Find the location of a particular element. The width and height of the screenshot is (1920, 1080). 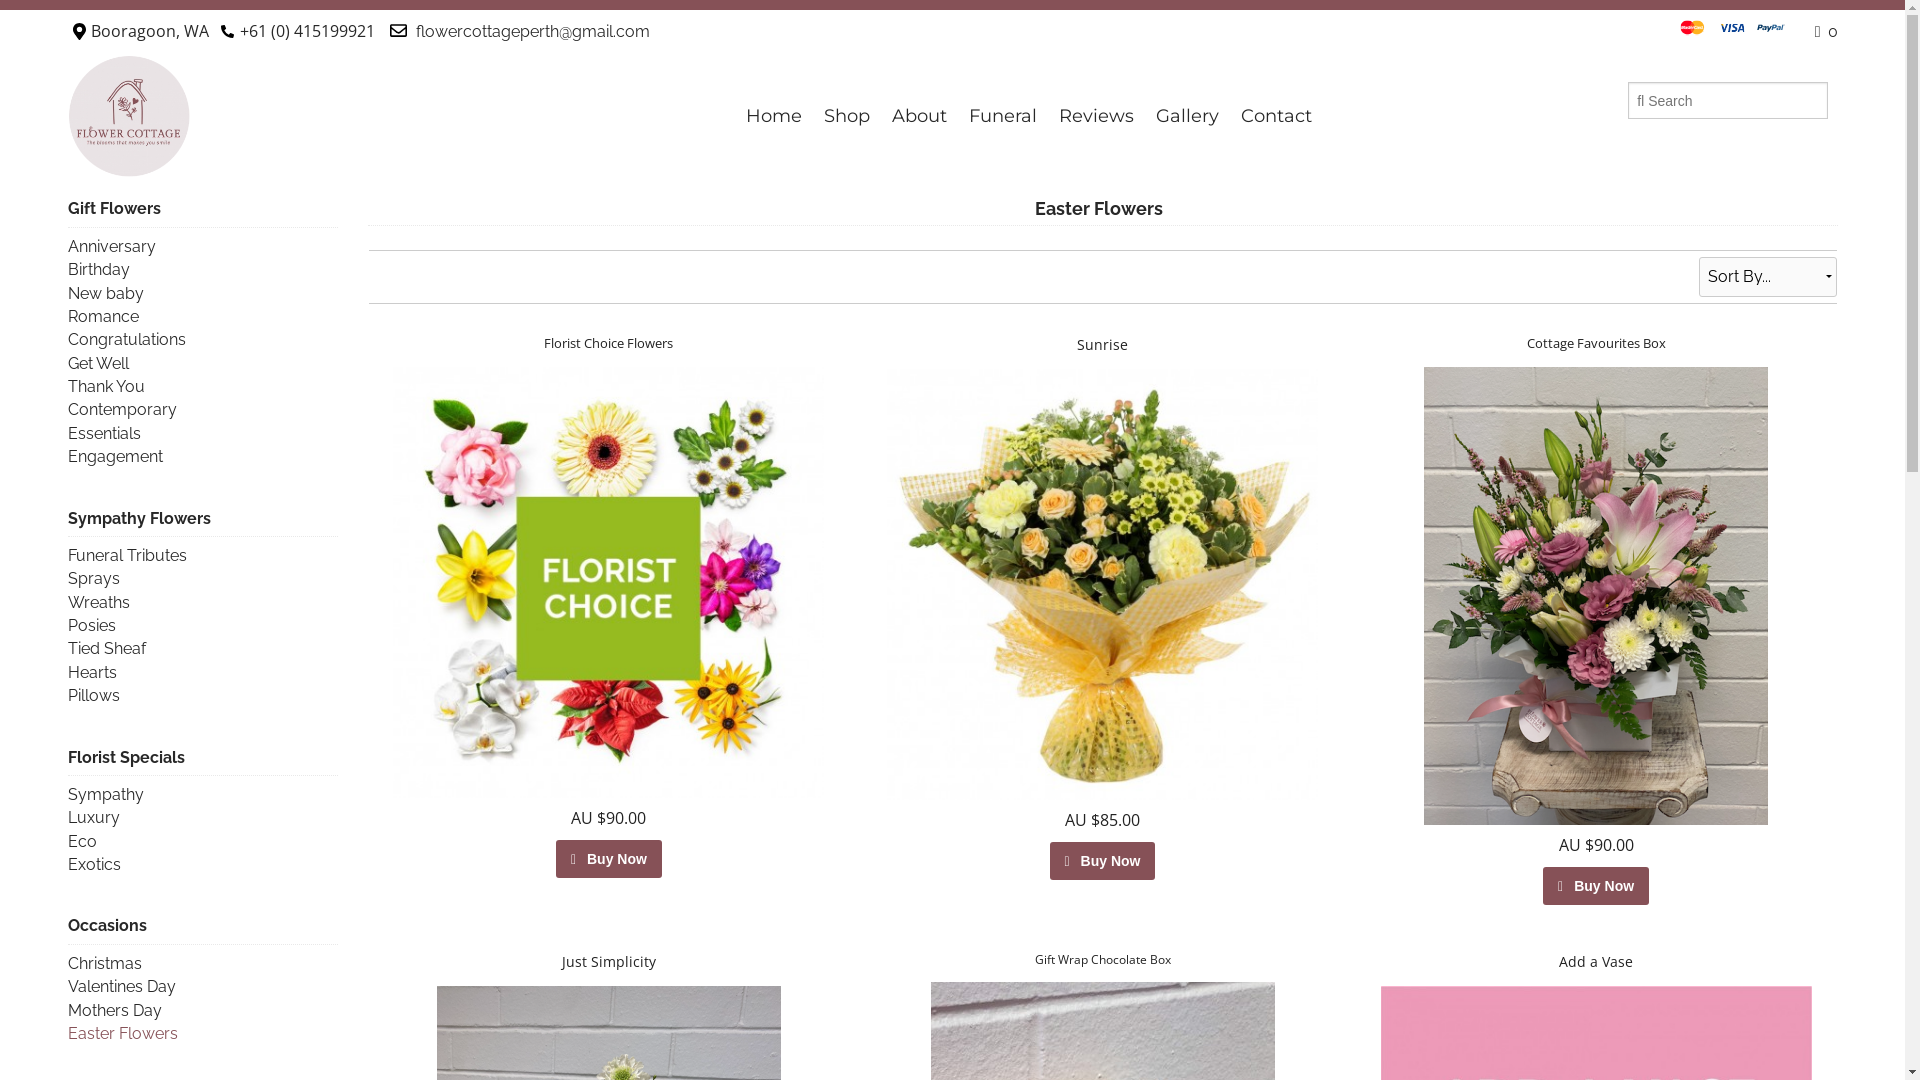

Sprays is located at coordinates (94, 578).